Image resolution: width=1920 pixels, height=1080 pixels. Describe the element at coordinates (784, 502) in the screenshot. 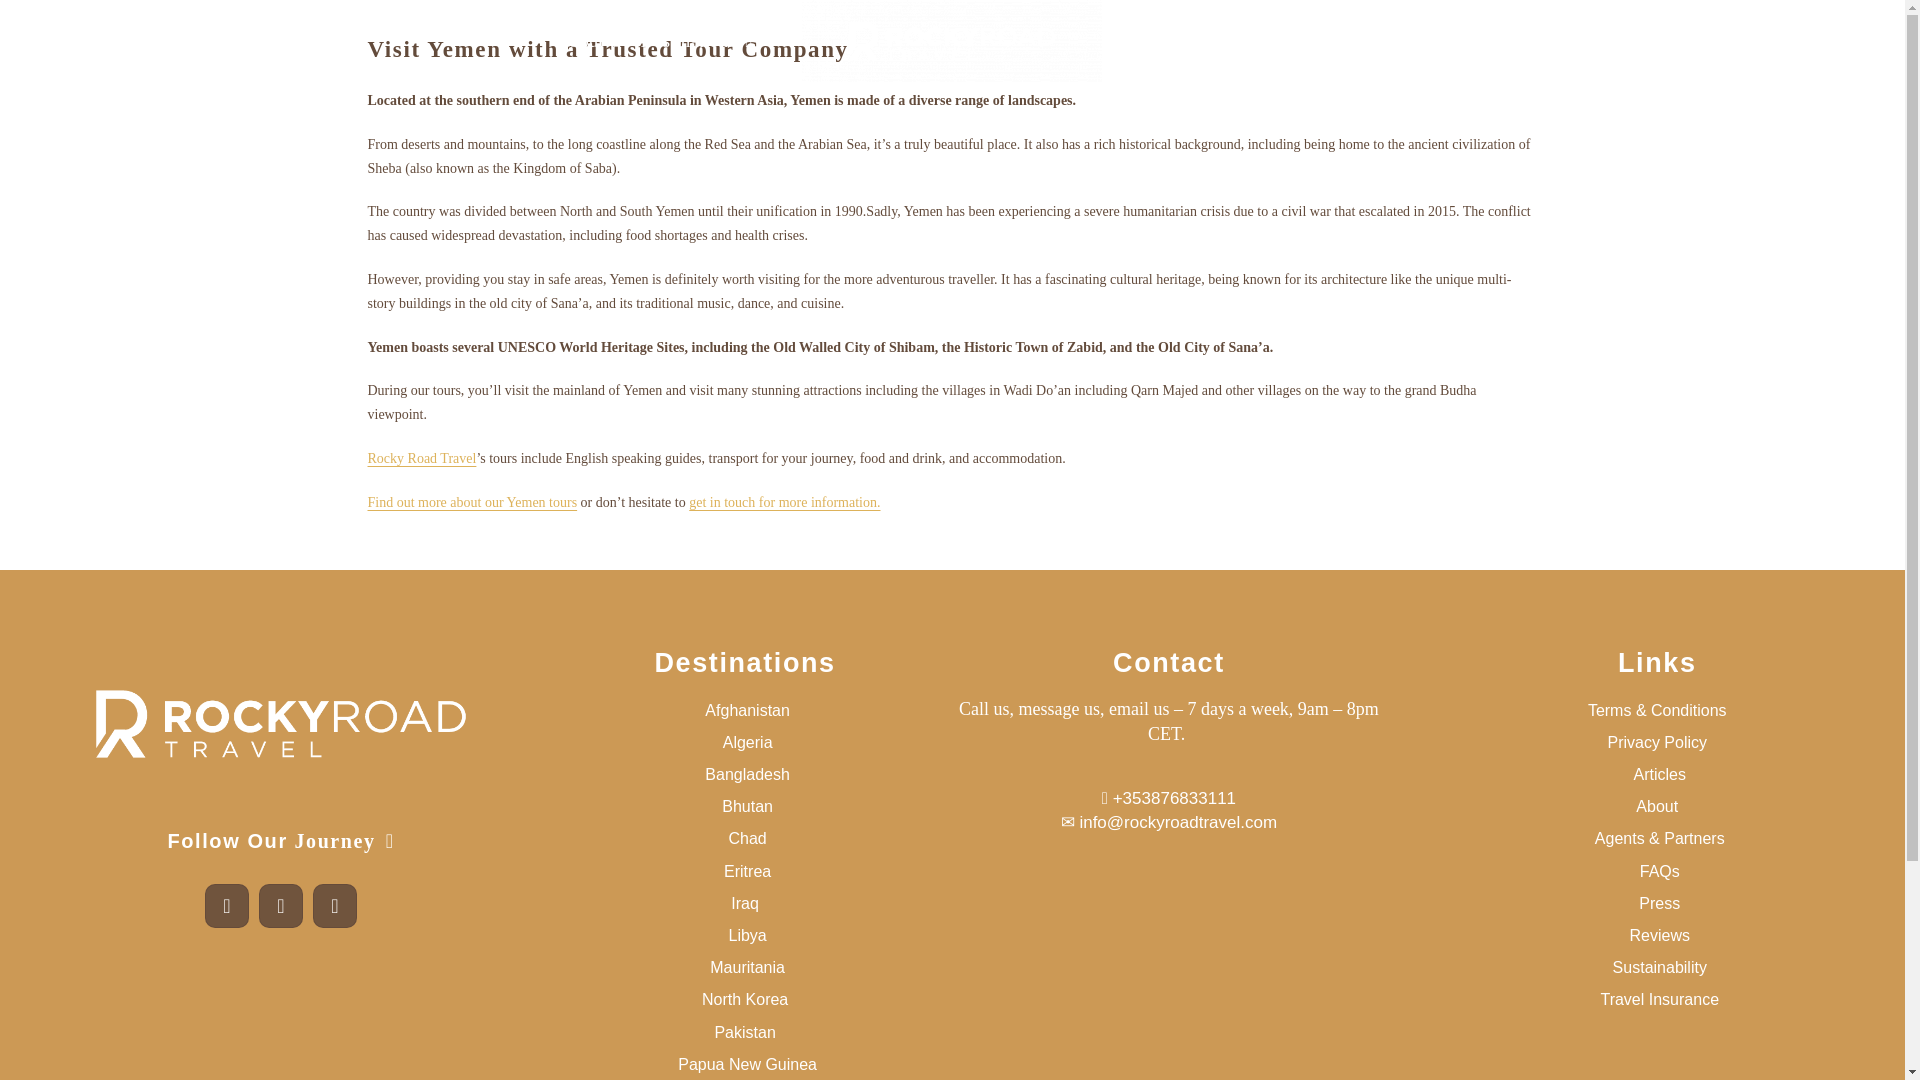

I see `get in touch for more information.` at that location.